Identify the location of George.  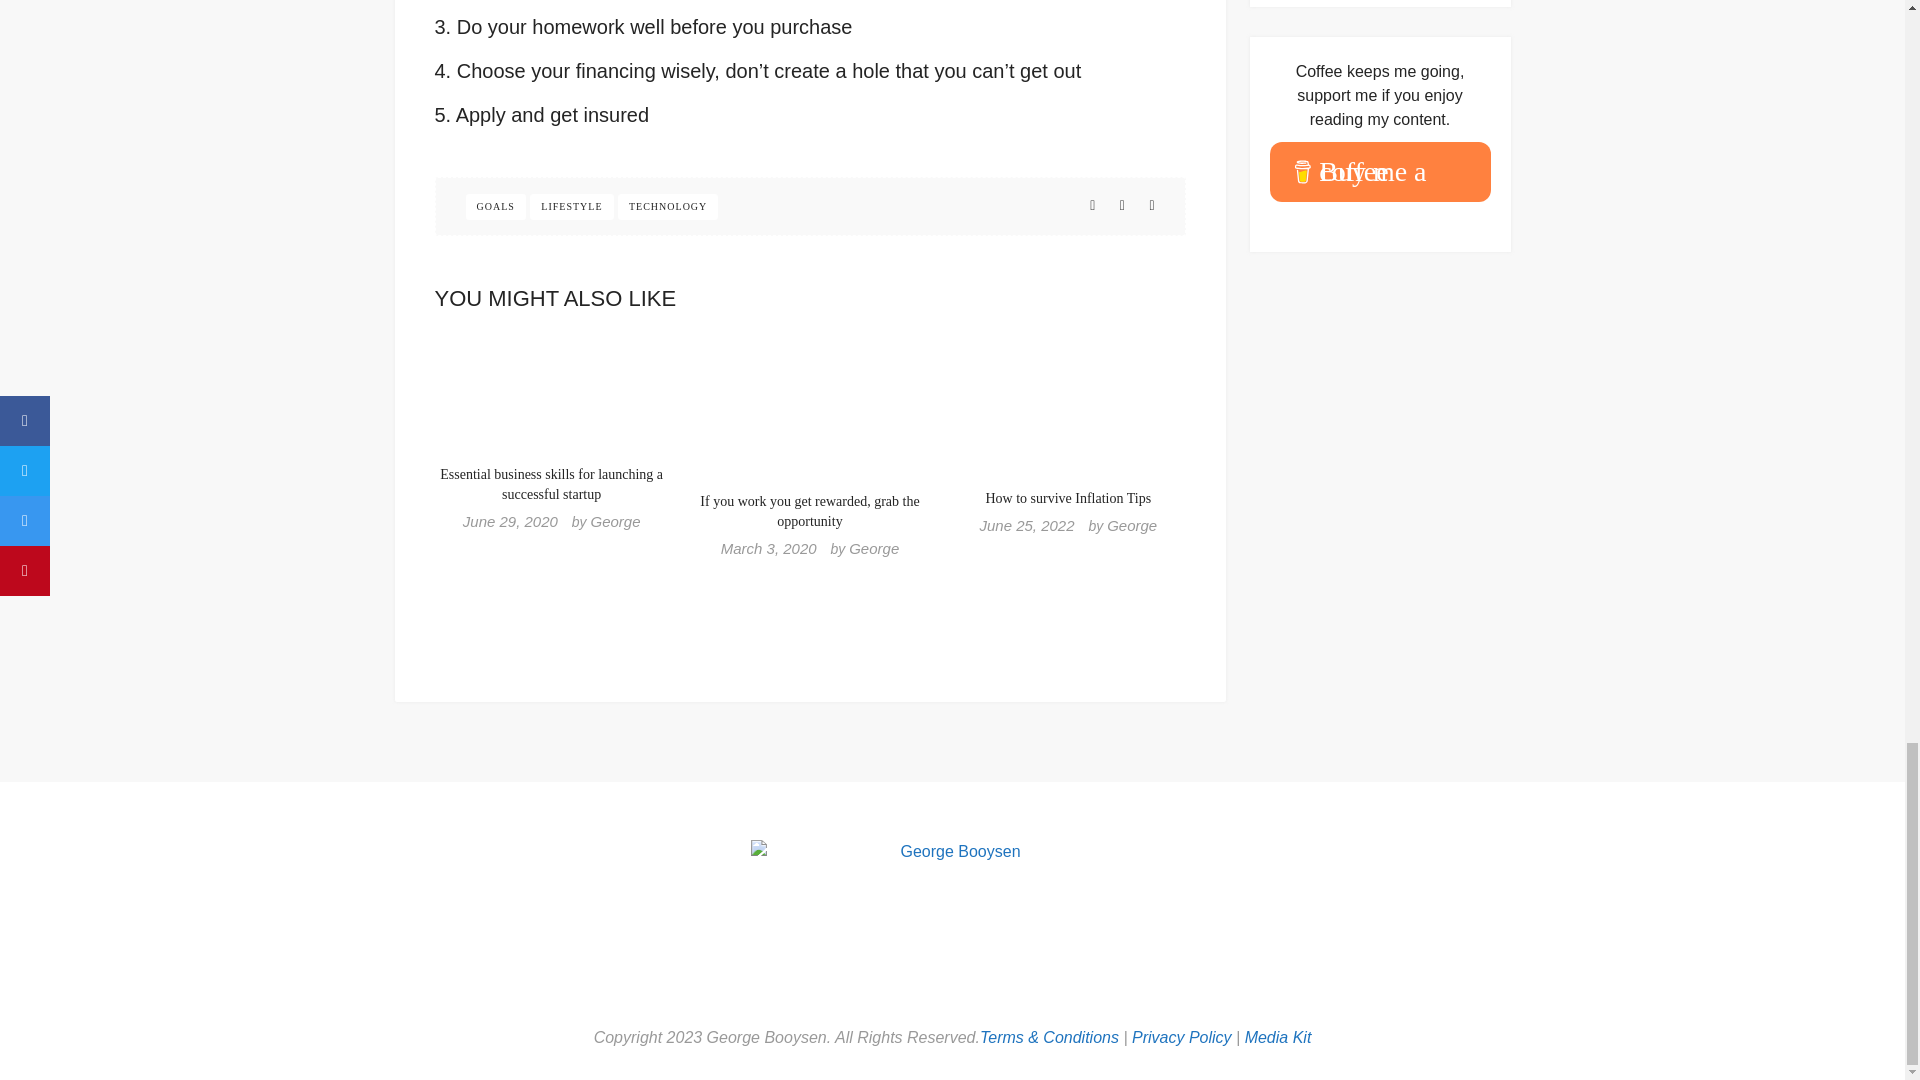
(614, 522).